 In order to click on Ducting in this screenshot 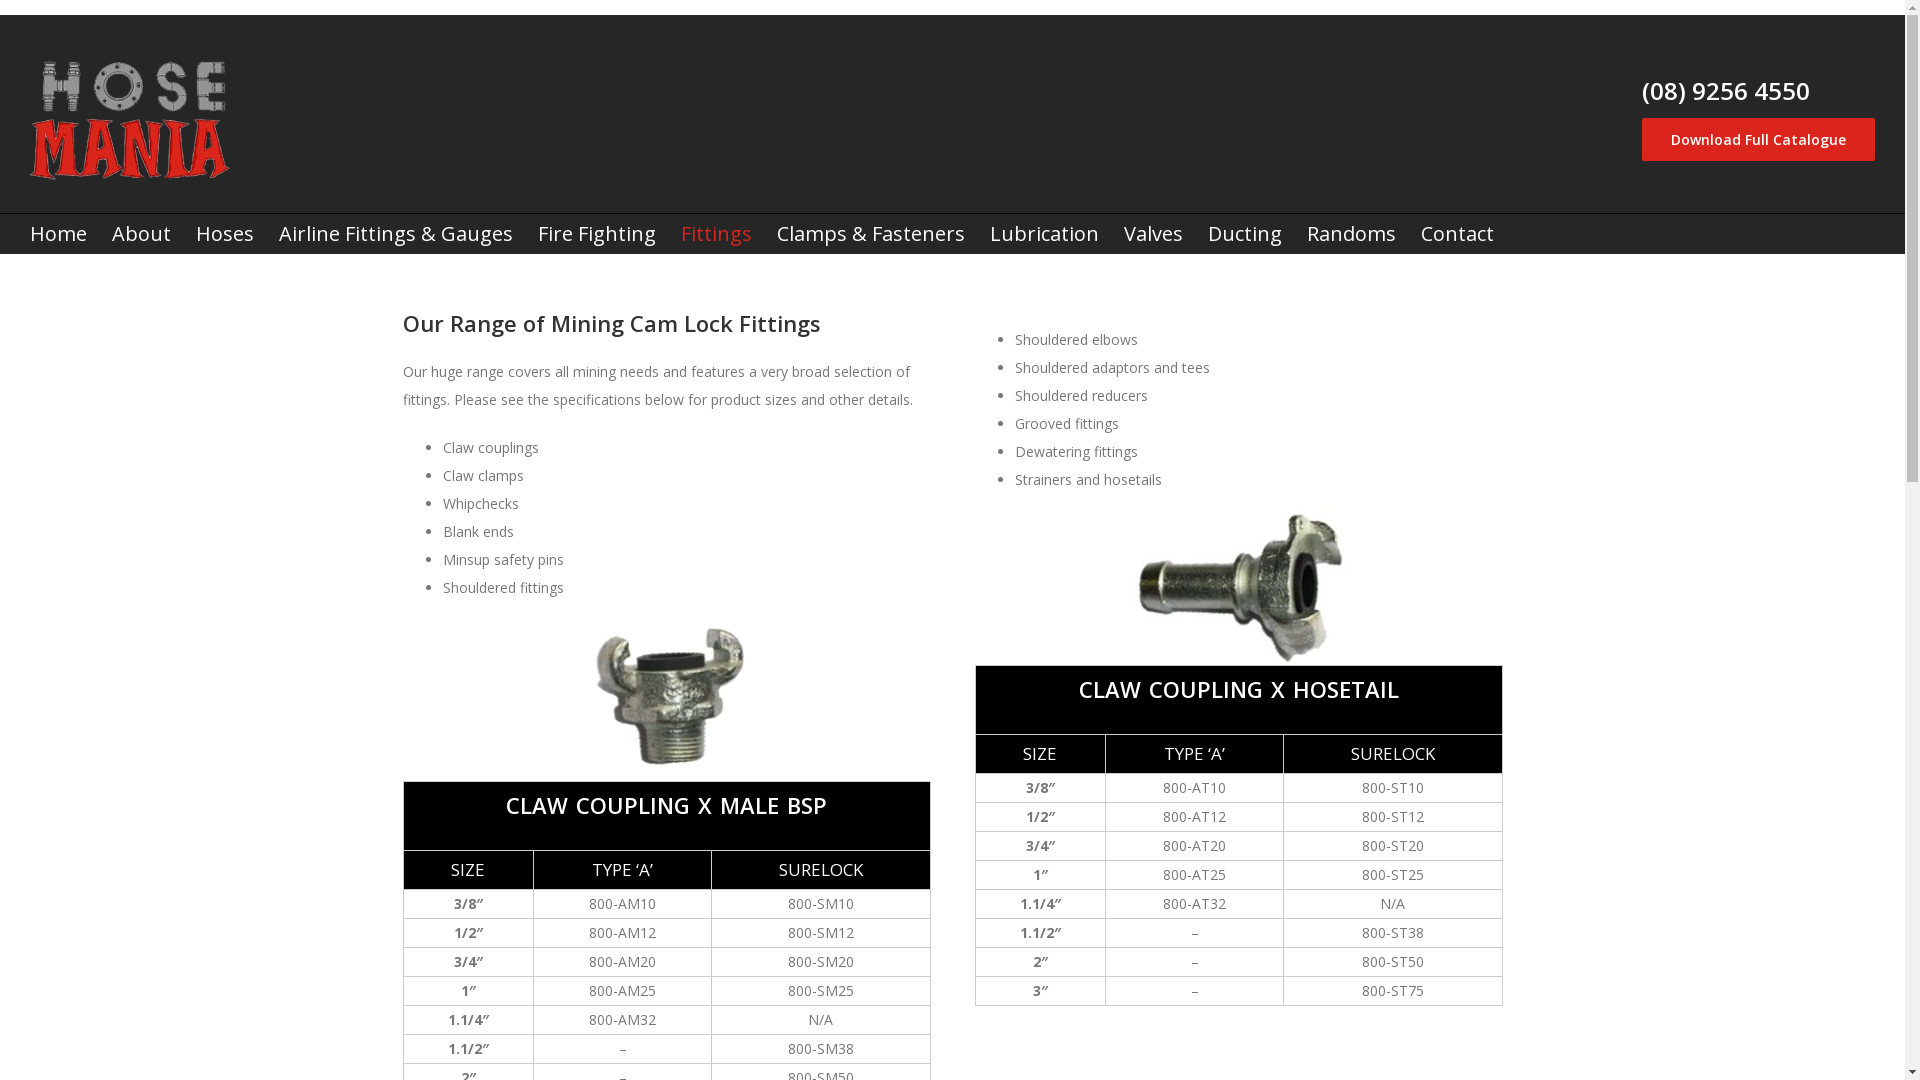, I will do `click(1245, 234)`.